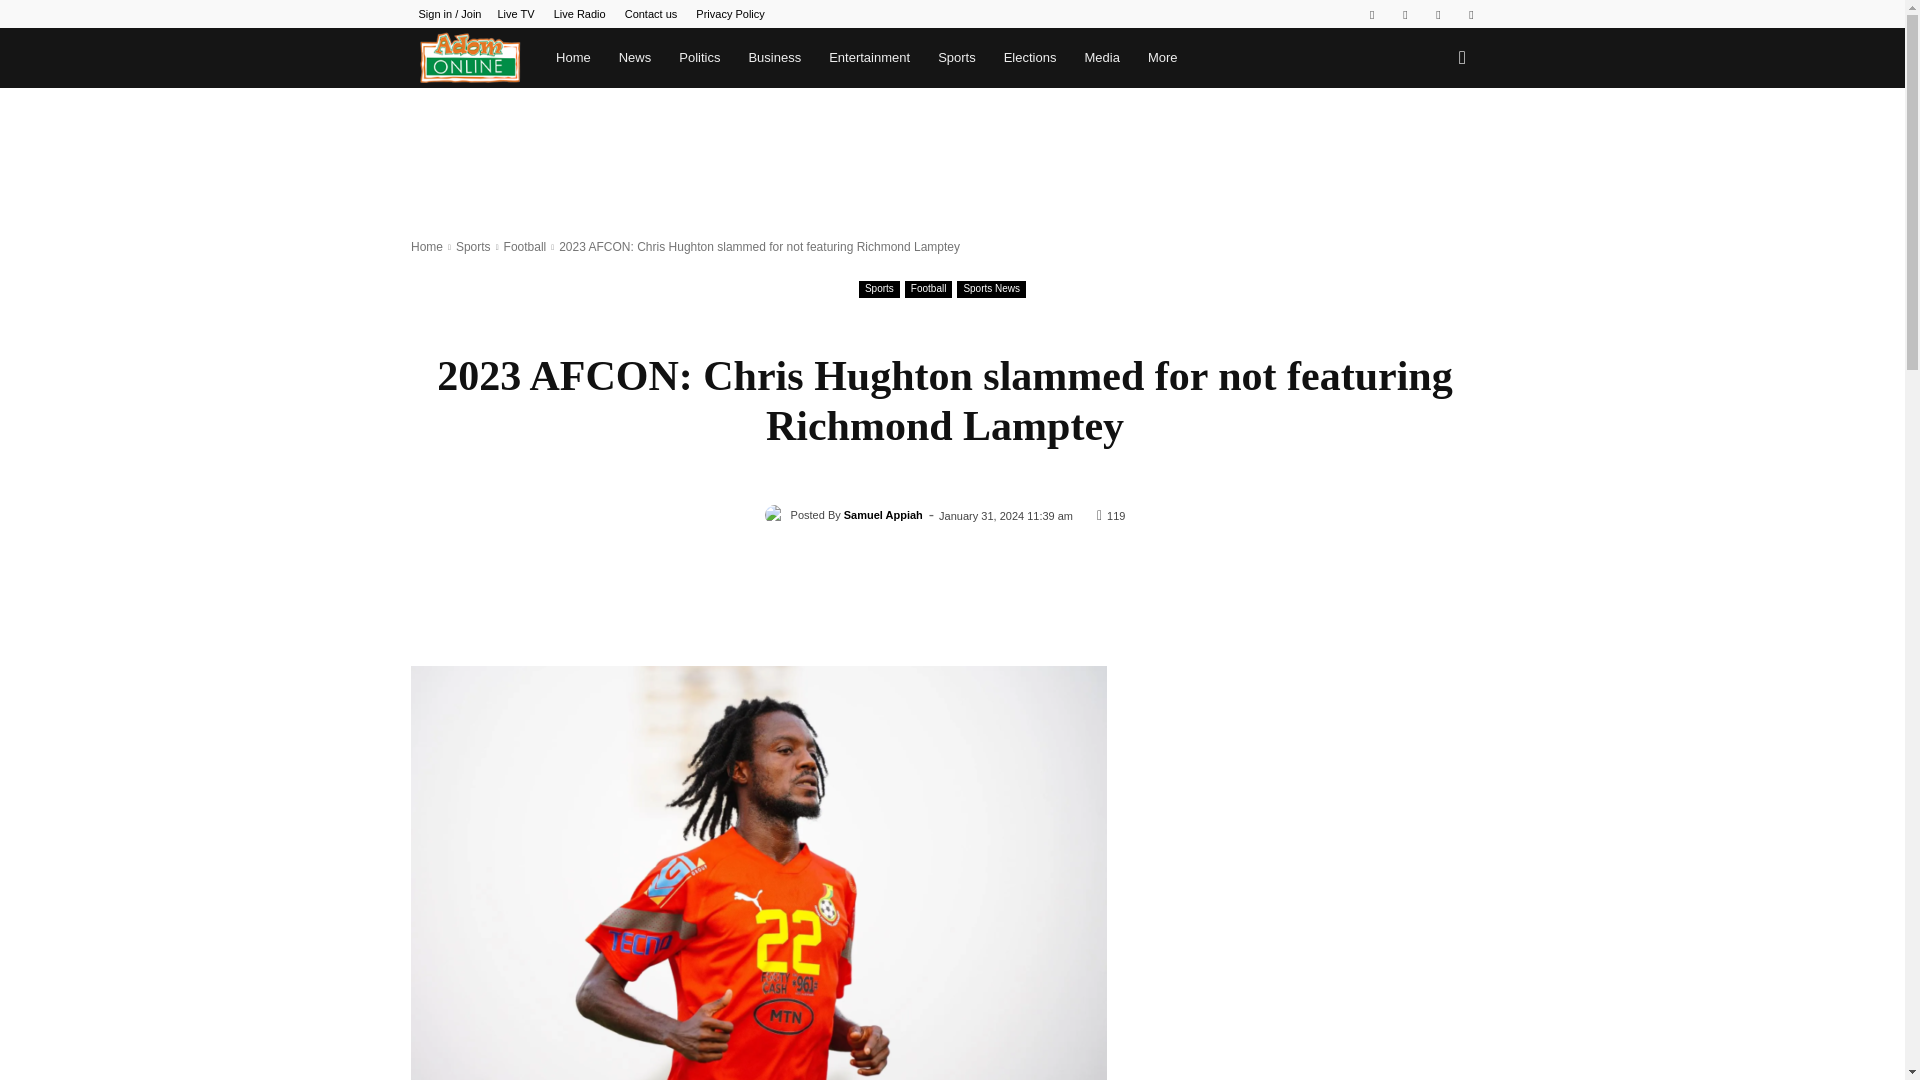  I want to click on Facebook, so click(1372, 14).